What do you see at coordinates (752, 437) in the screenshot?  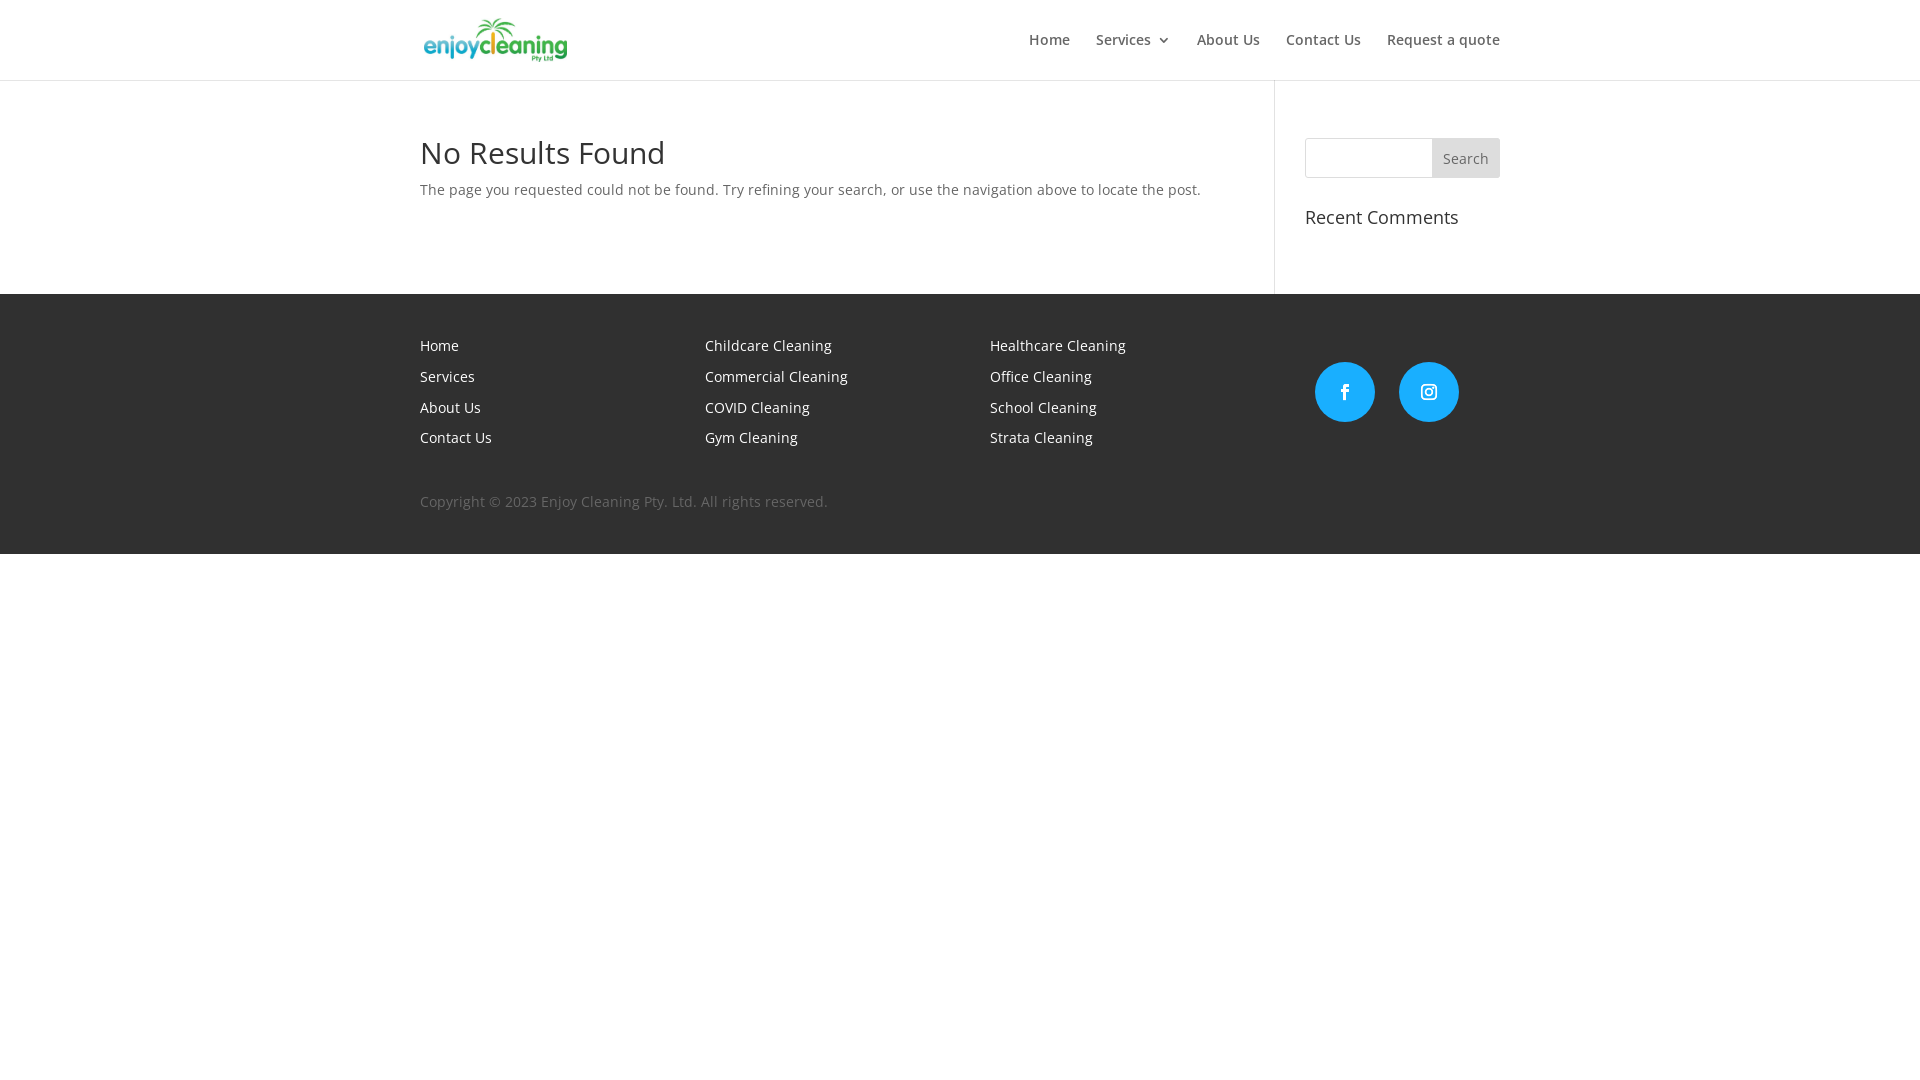 I see `Gym Cleaning` at bounding box center [752, 437].